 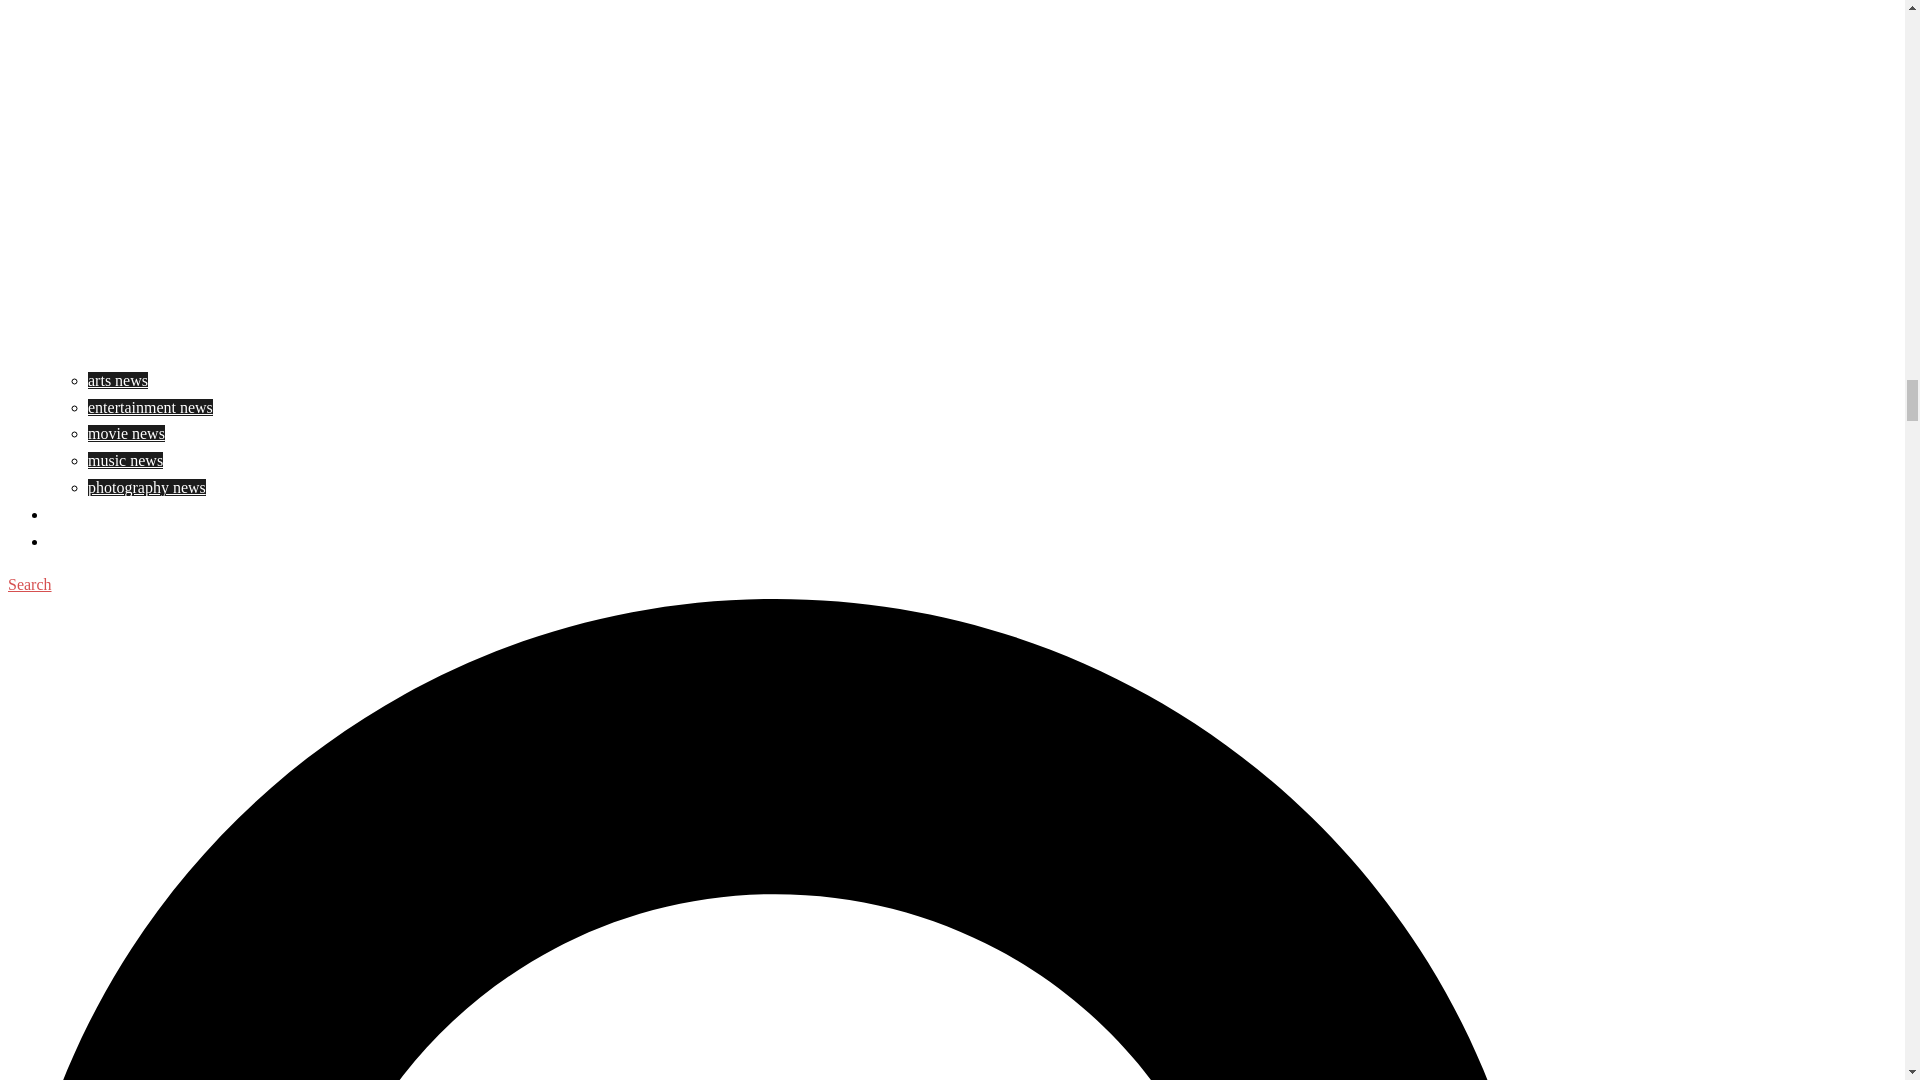 I want to click on arts news, so click(x=118, y=380).